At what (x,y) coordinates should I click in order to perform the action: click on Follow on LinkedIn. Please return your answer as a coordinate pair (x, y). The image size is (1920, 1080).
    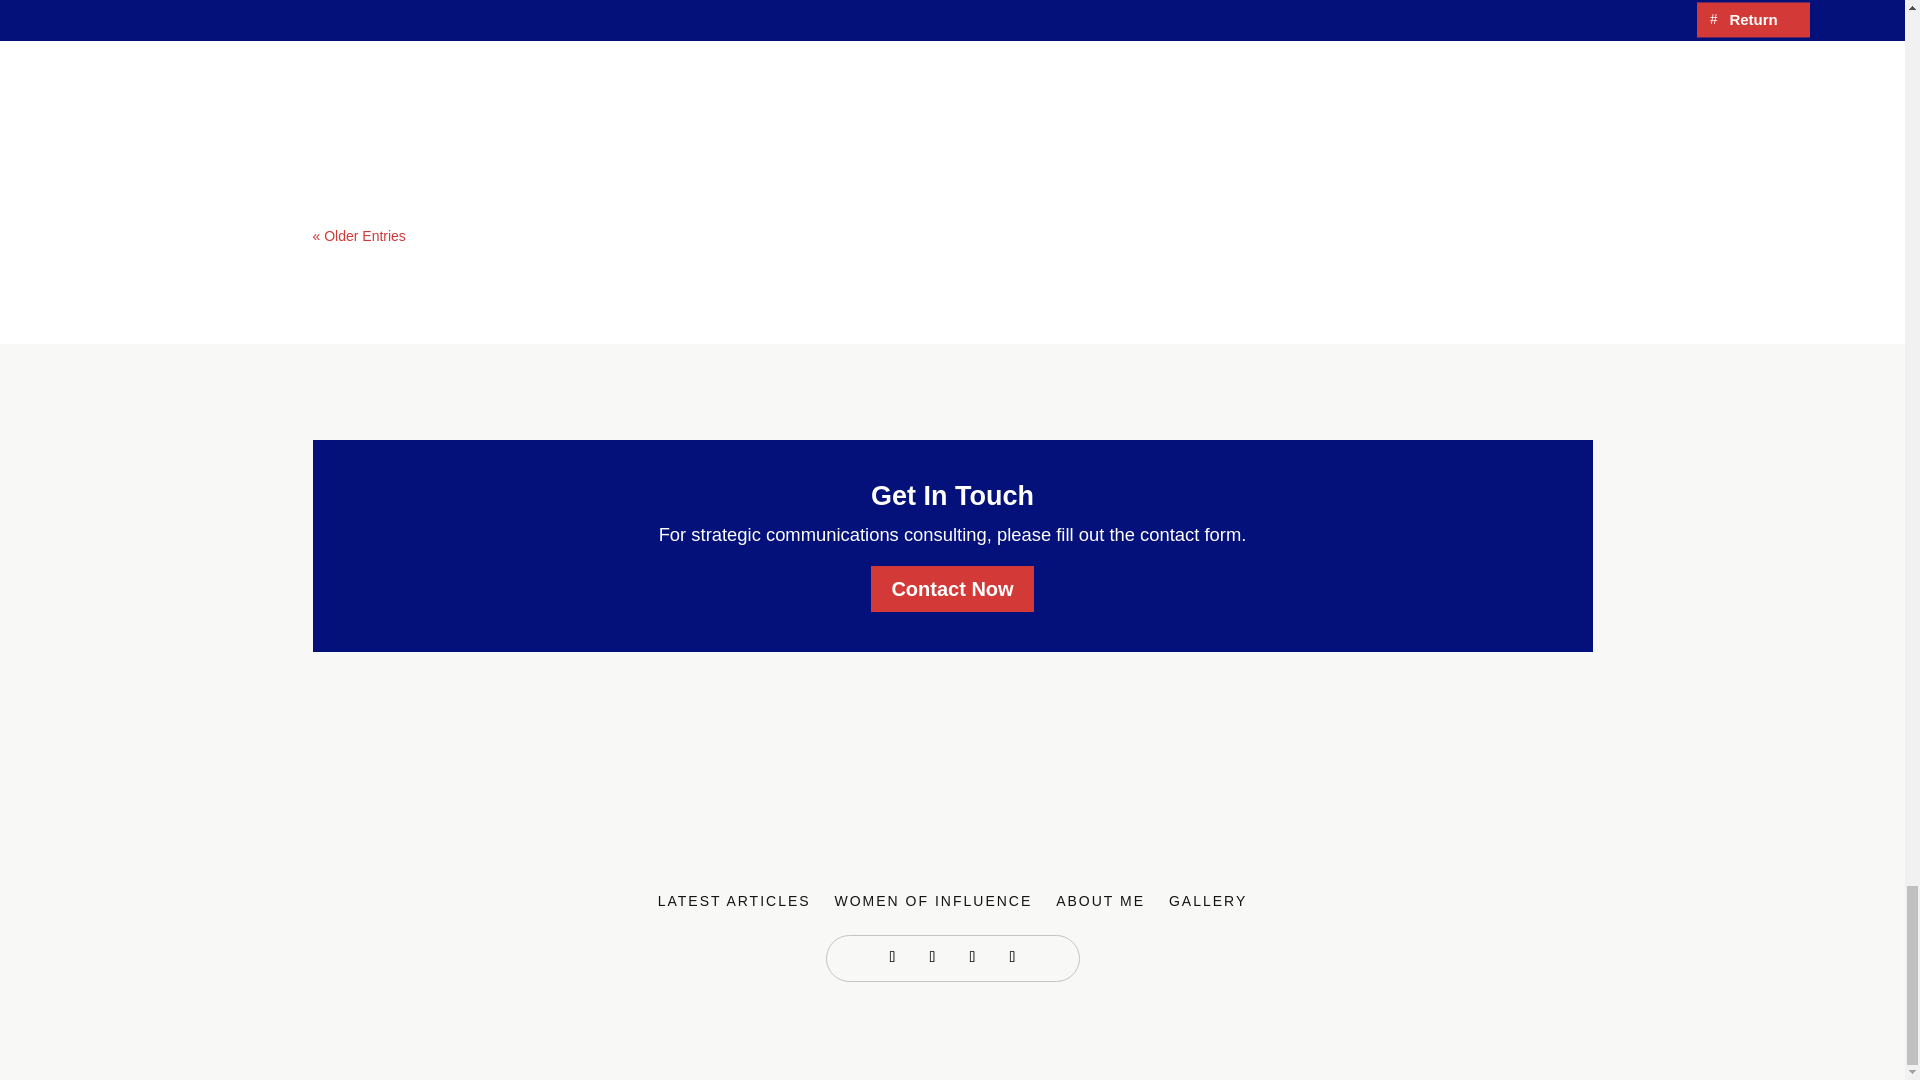
    Looking at the image, I should click on (932, 956).